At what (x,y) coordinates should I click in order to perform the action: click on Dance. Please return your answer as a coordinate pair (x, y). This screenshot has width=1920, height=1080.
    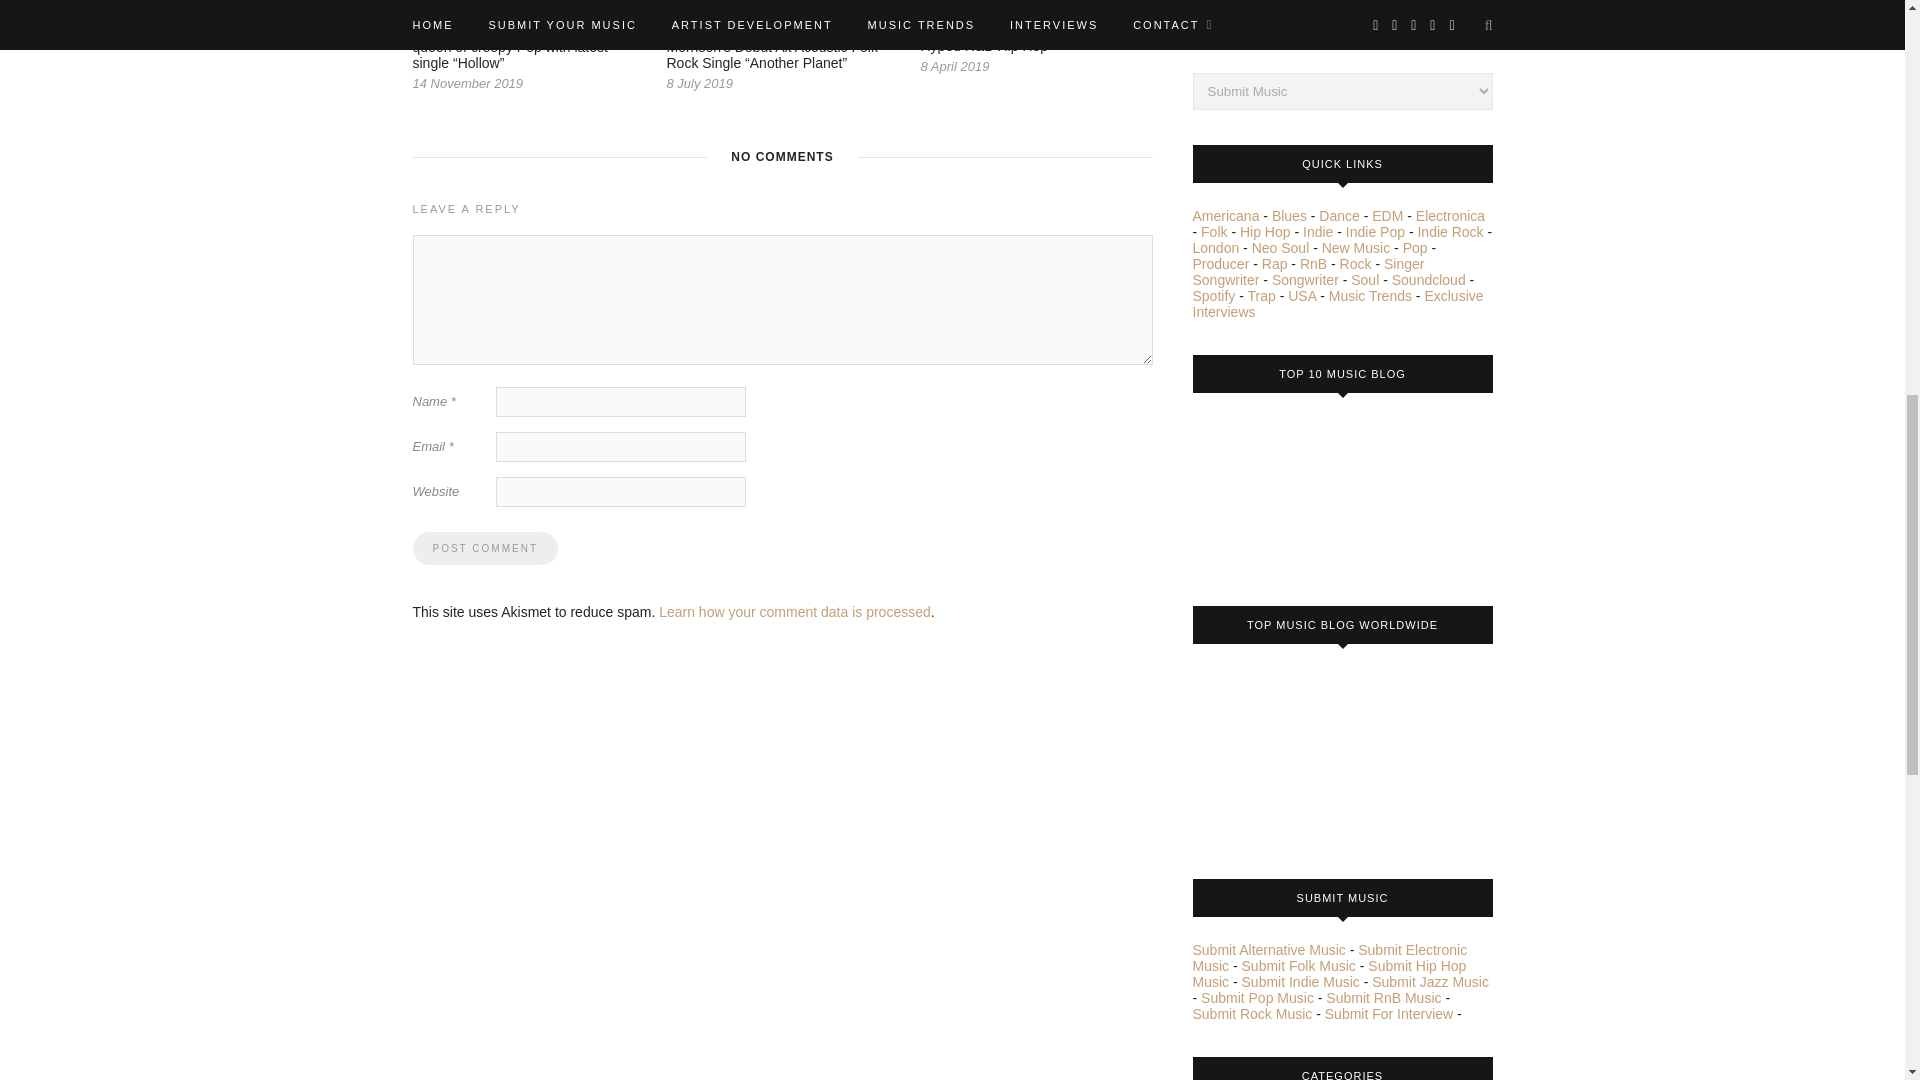
    Looking at the image, I should click on (1339, 216).